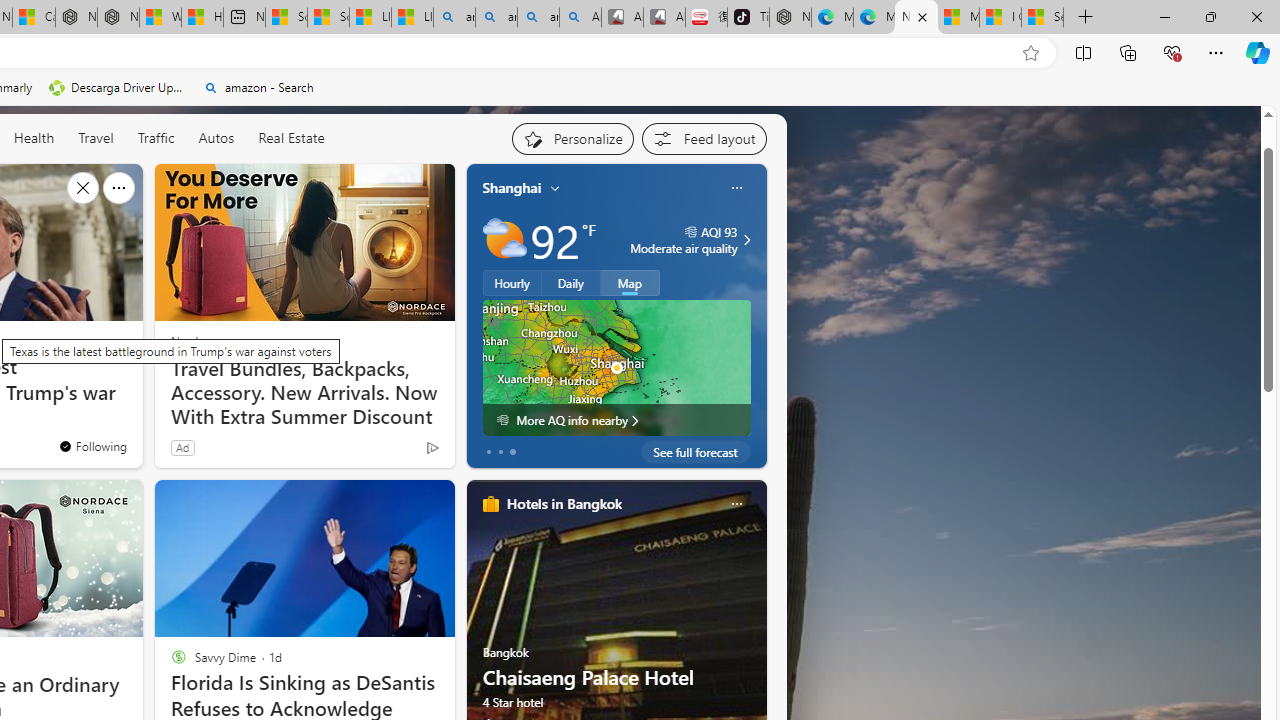 The image size is (1280, 720). Describe the element at coordinates (96, 137) in the screenshot. I see `Travel` at that location.